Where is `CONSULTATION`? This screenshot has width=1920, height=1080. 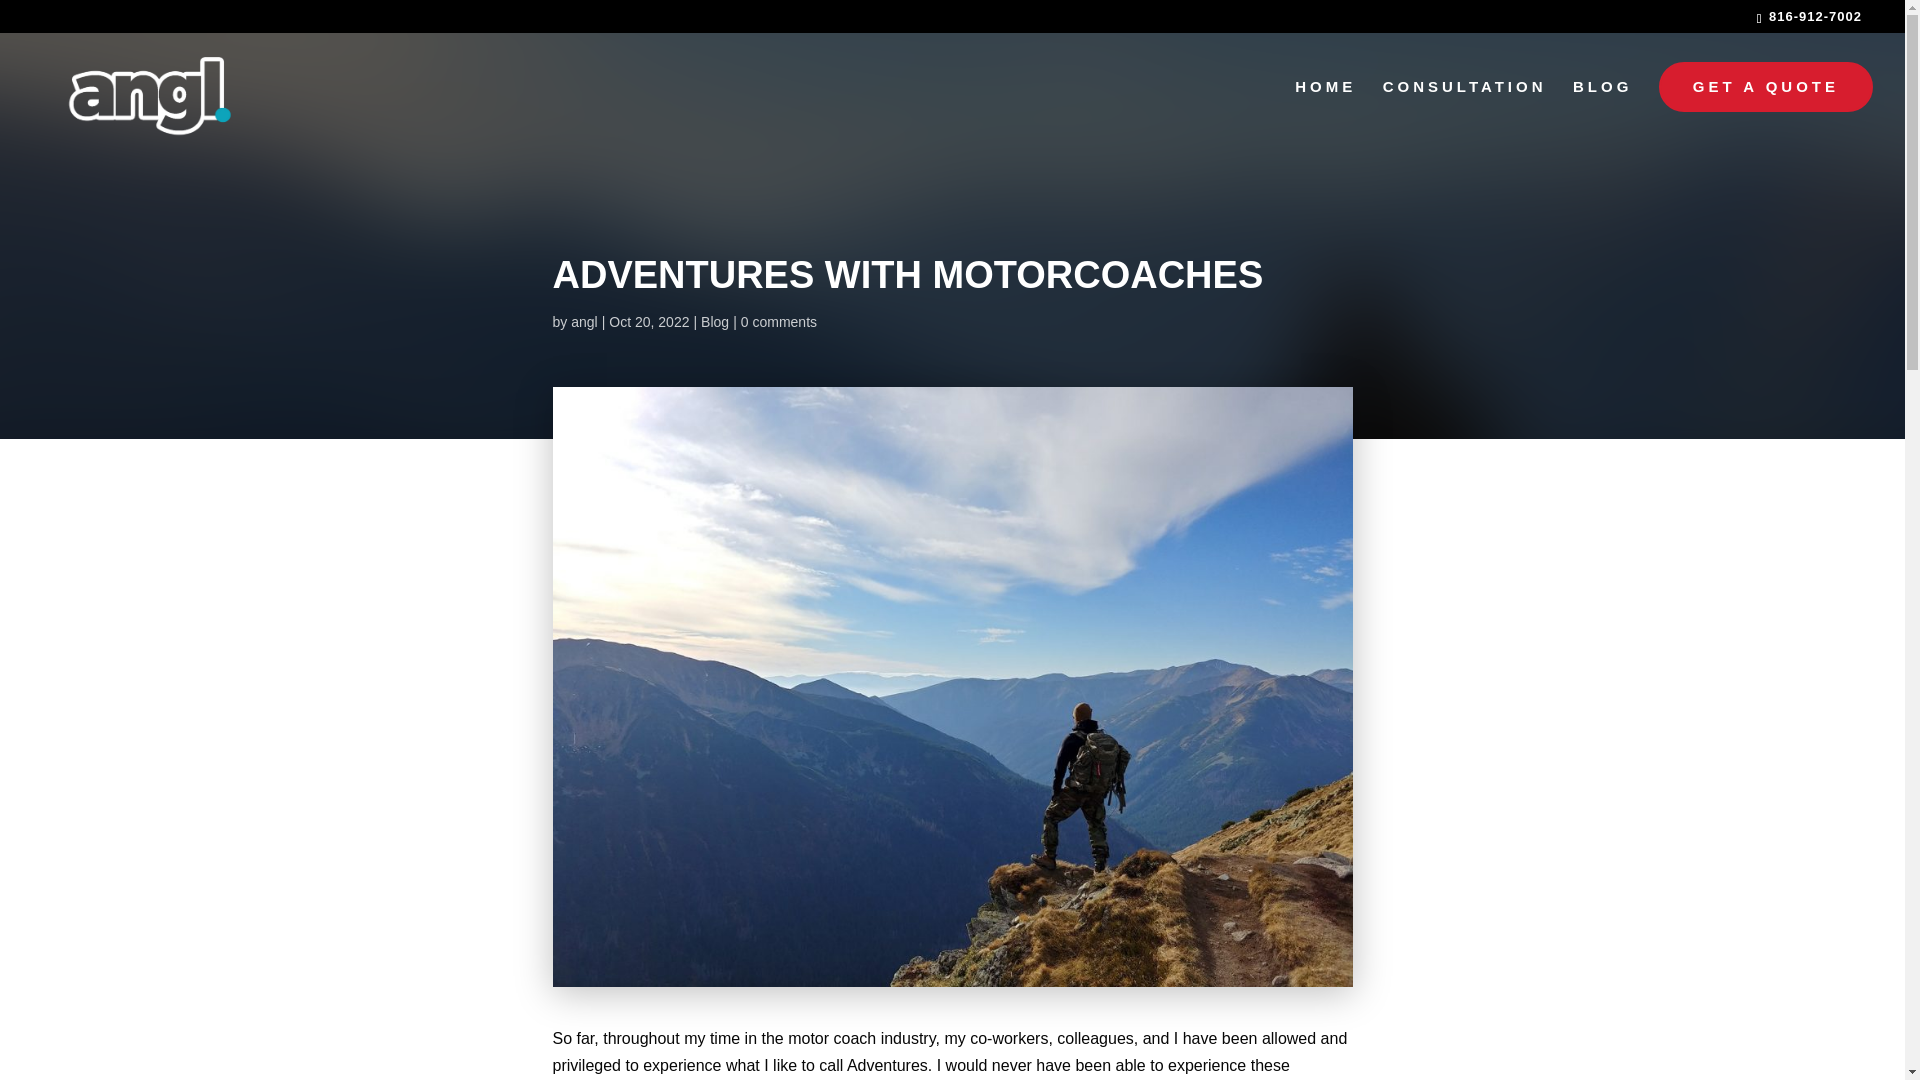
CONSULTATION is located at coordinates (1464, 116).